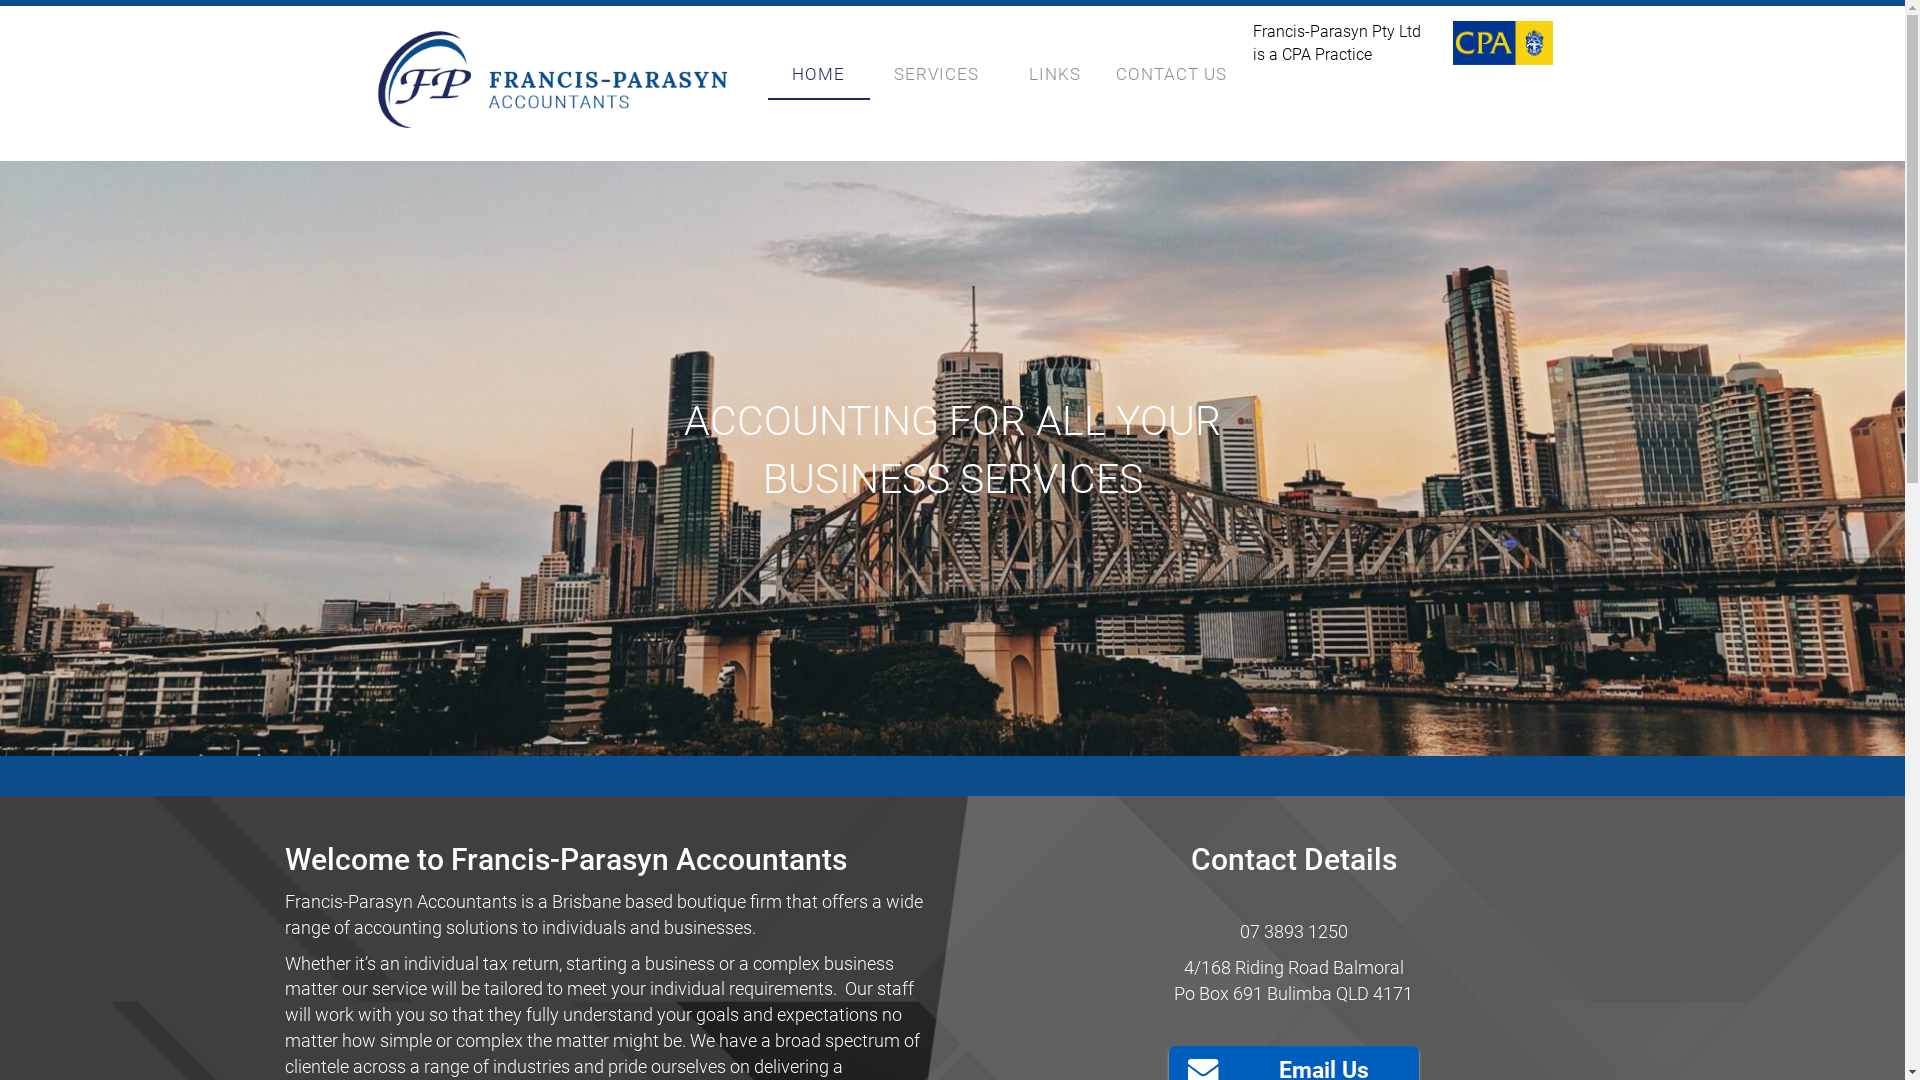  What do you see at coordinates (952, 458) in the screenshot?
I see `brisbane-bridge-view` at bounding box center [952, 458].